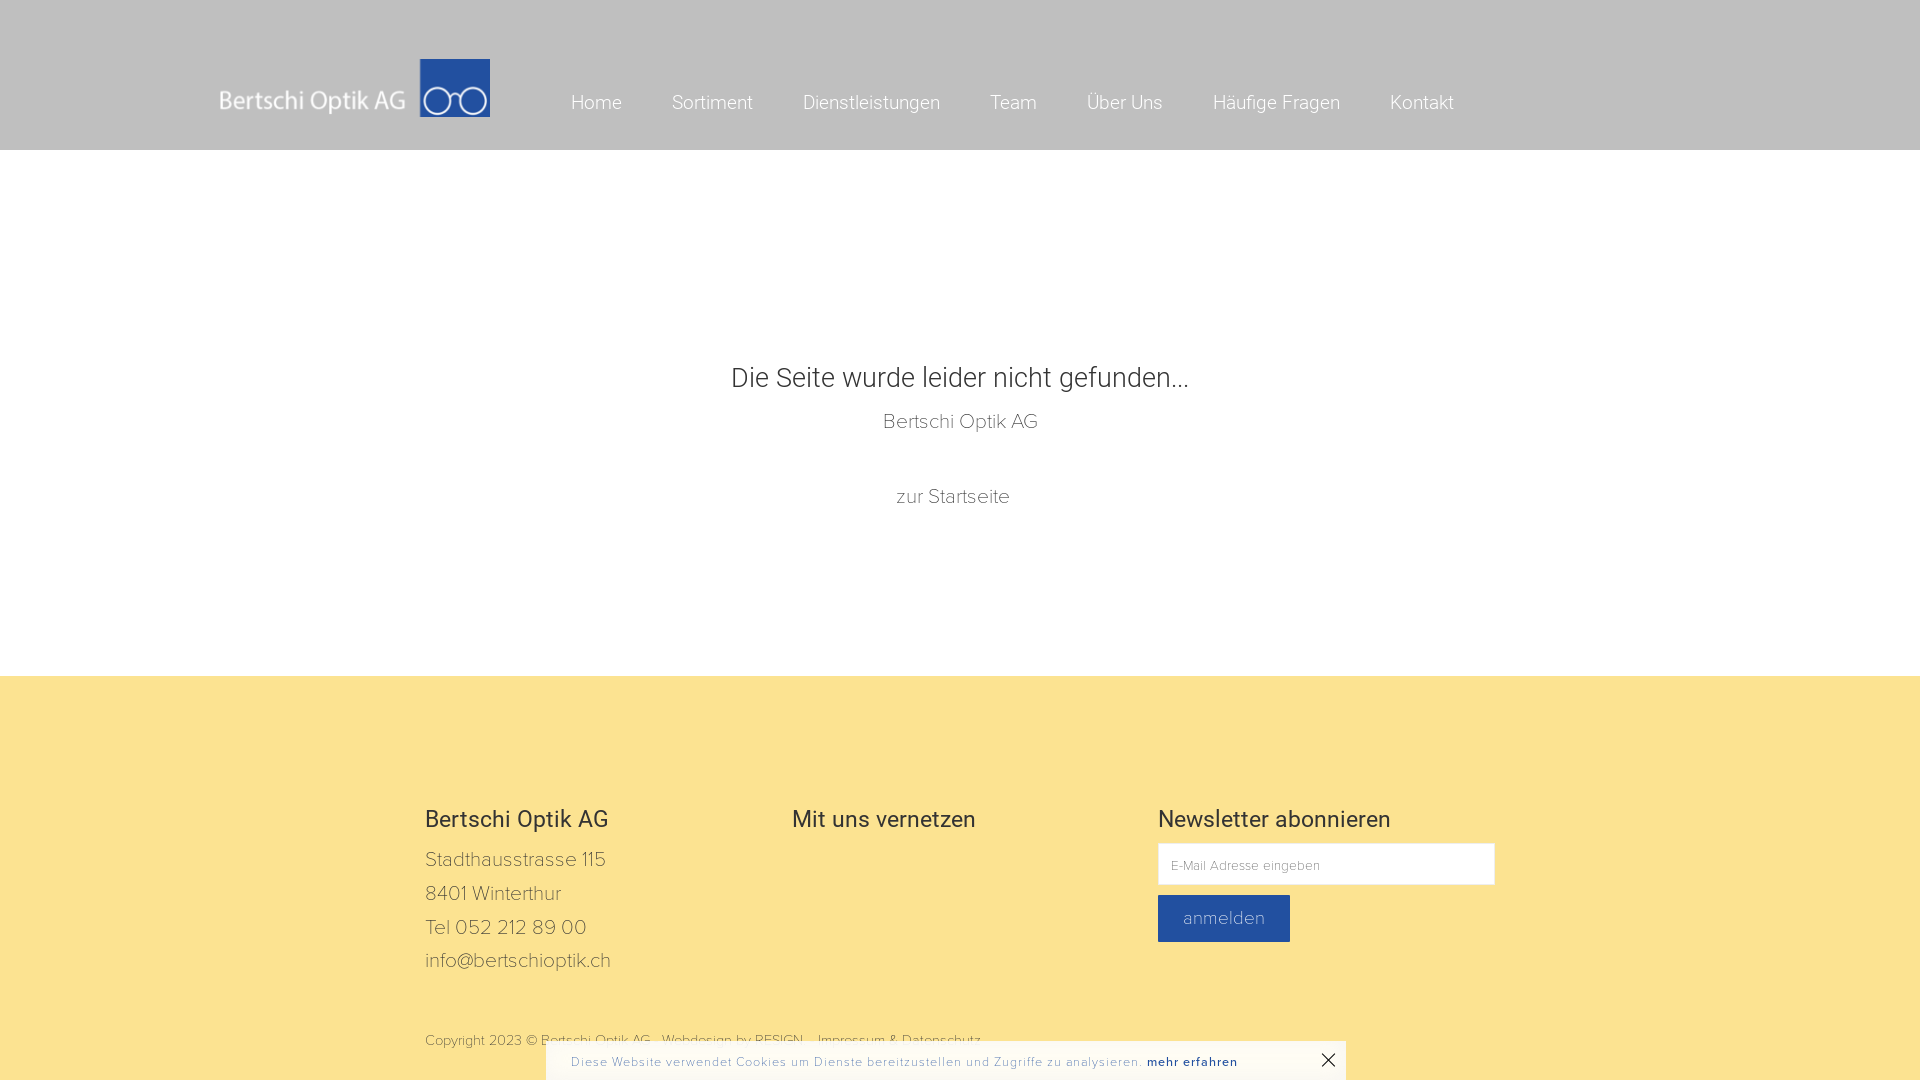  I want to click on Team, so click(988, 102).